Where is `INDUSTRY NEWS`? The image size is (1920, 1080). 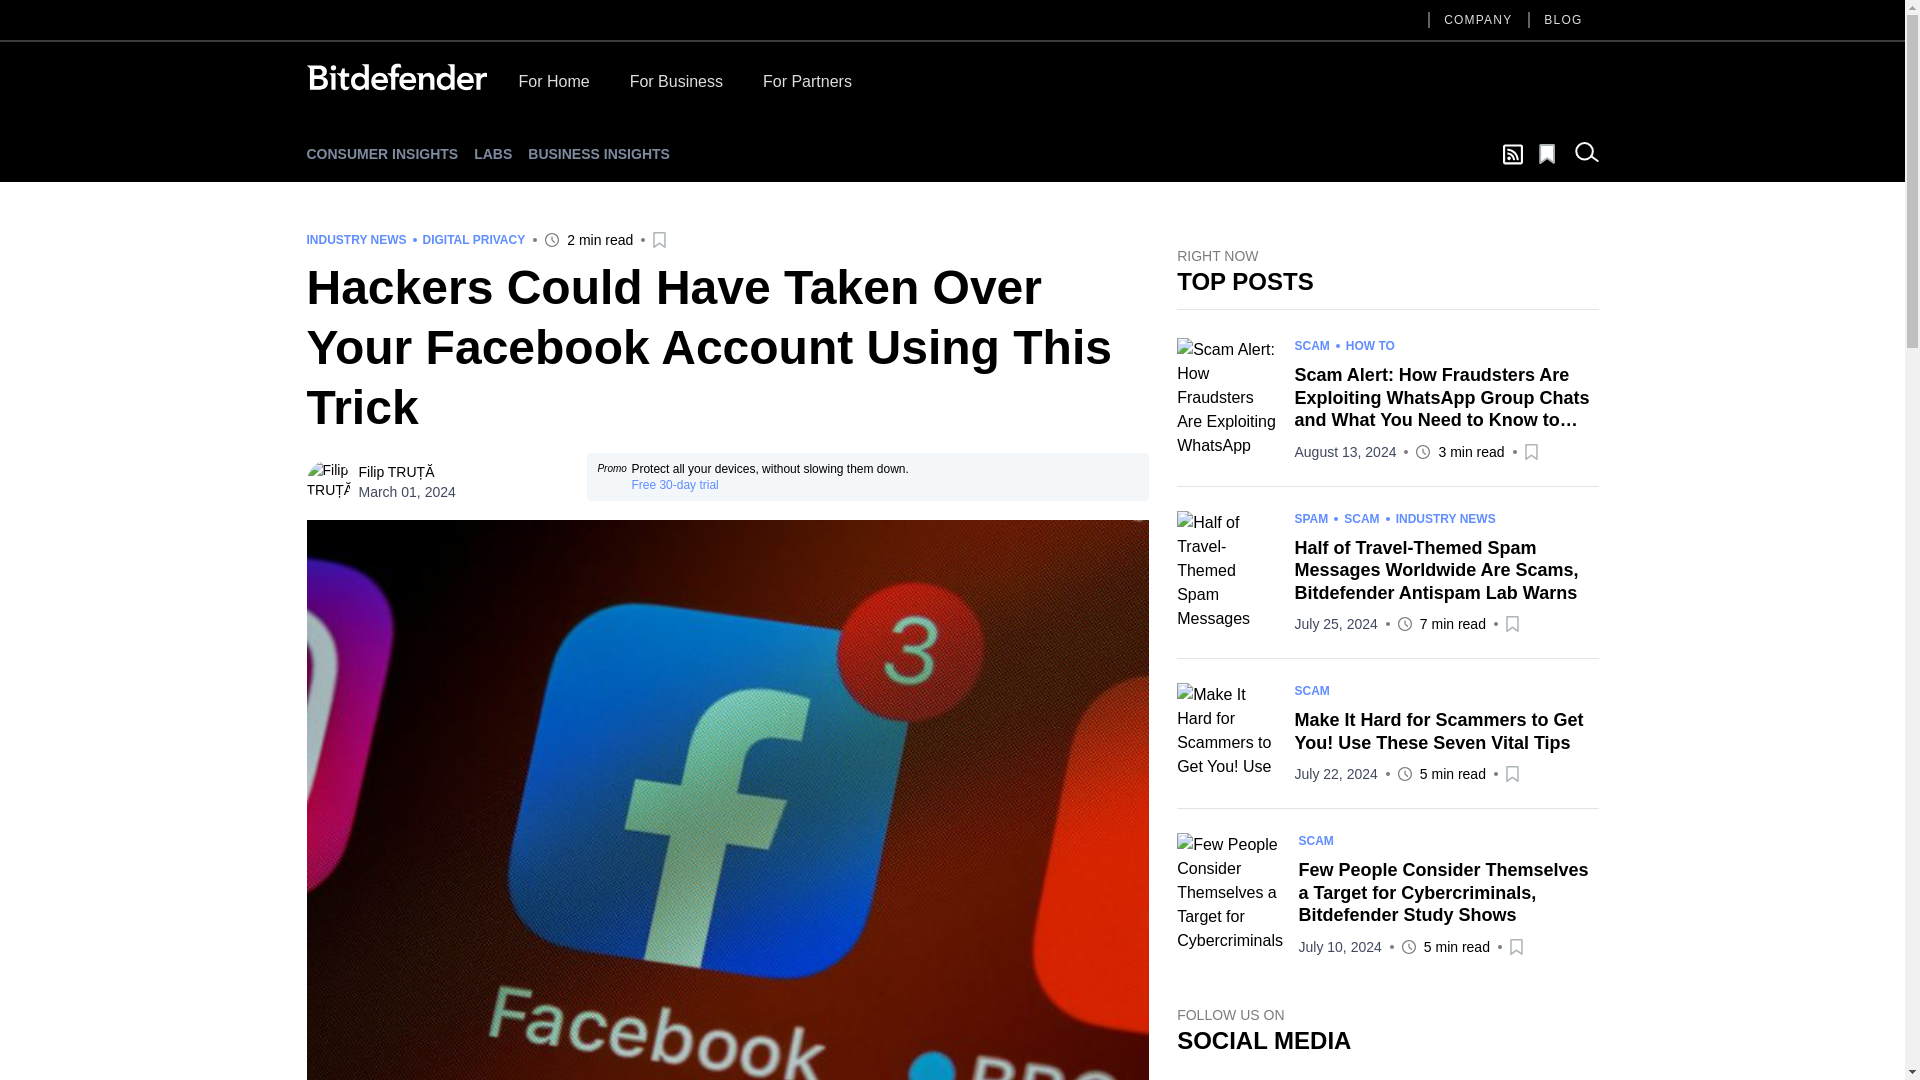 INDUSTRY NEWS is located at coordinates (1445, 517).